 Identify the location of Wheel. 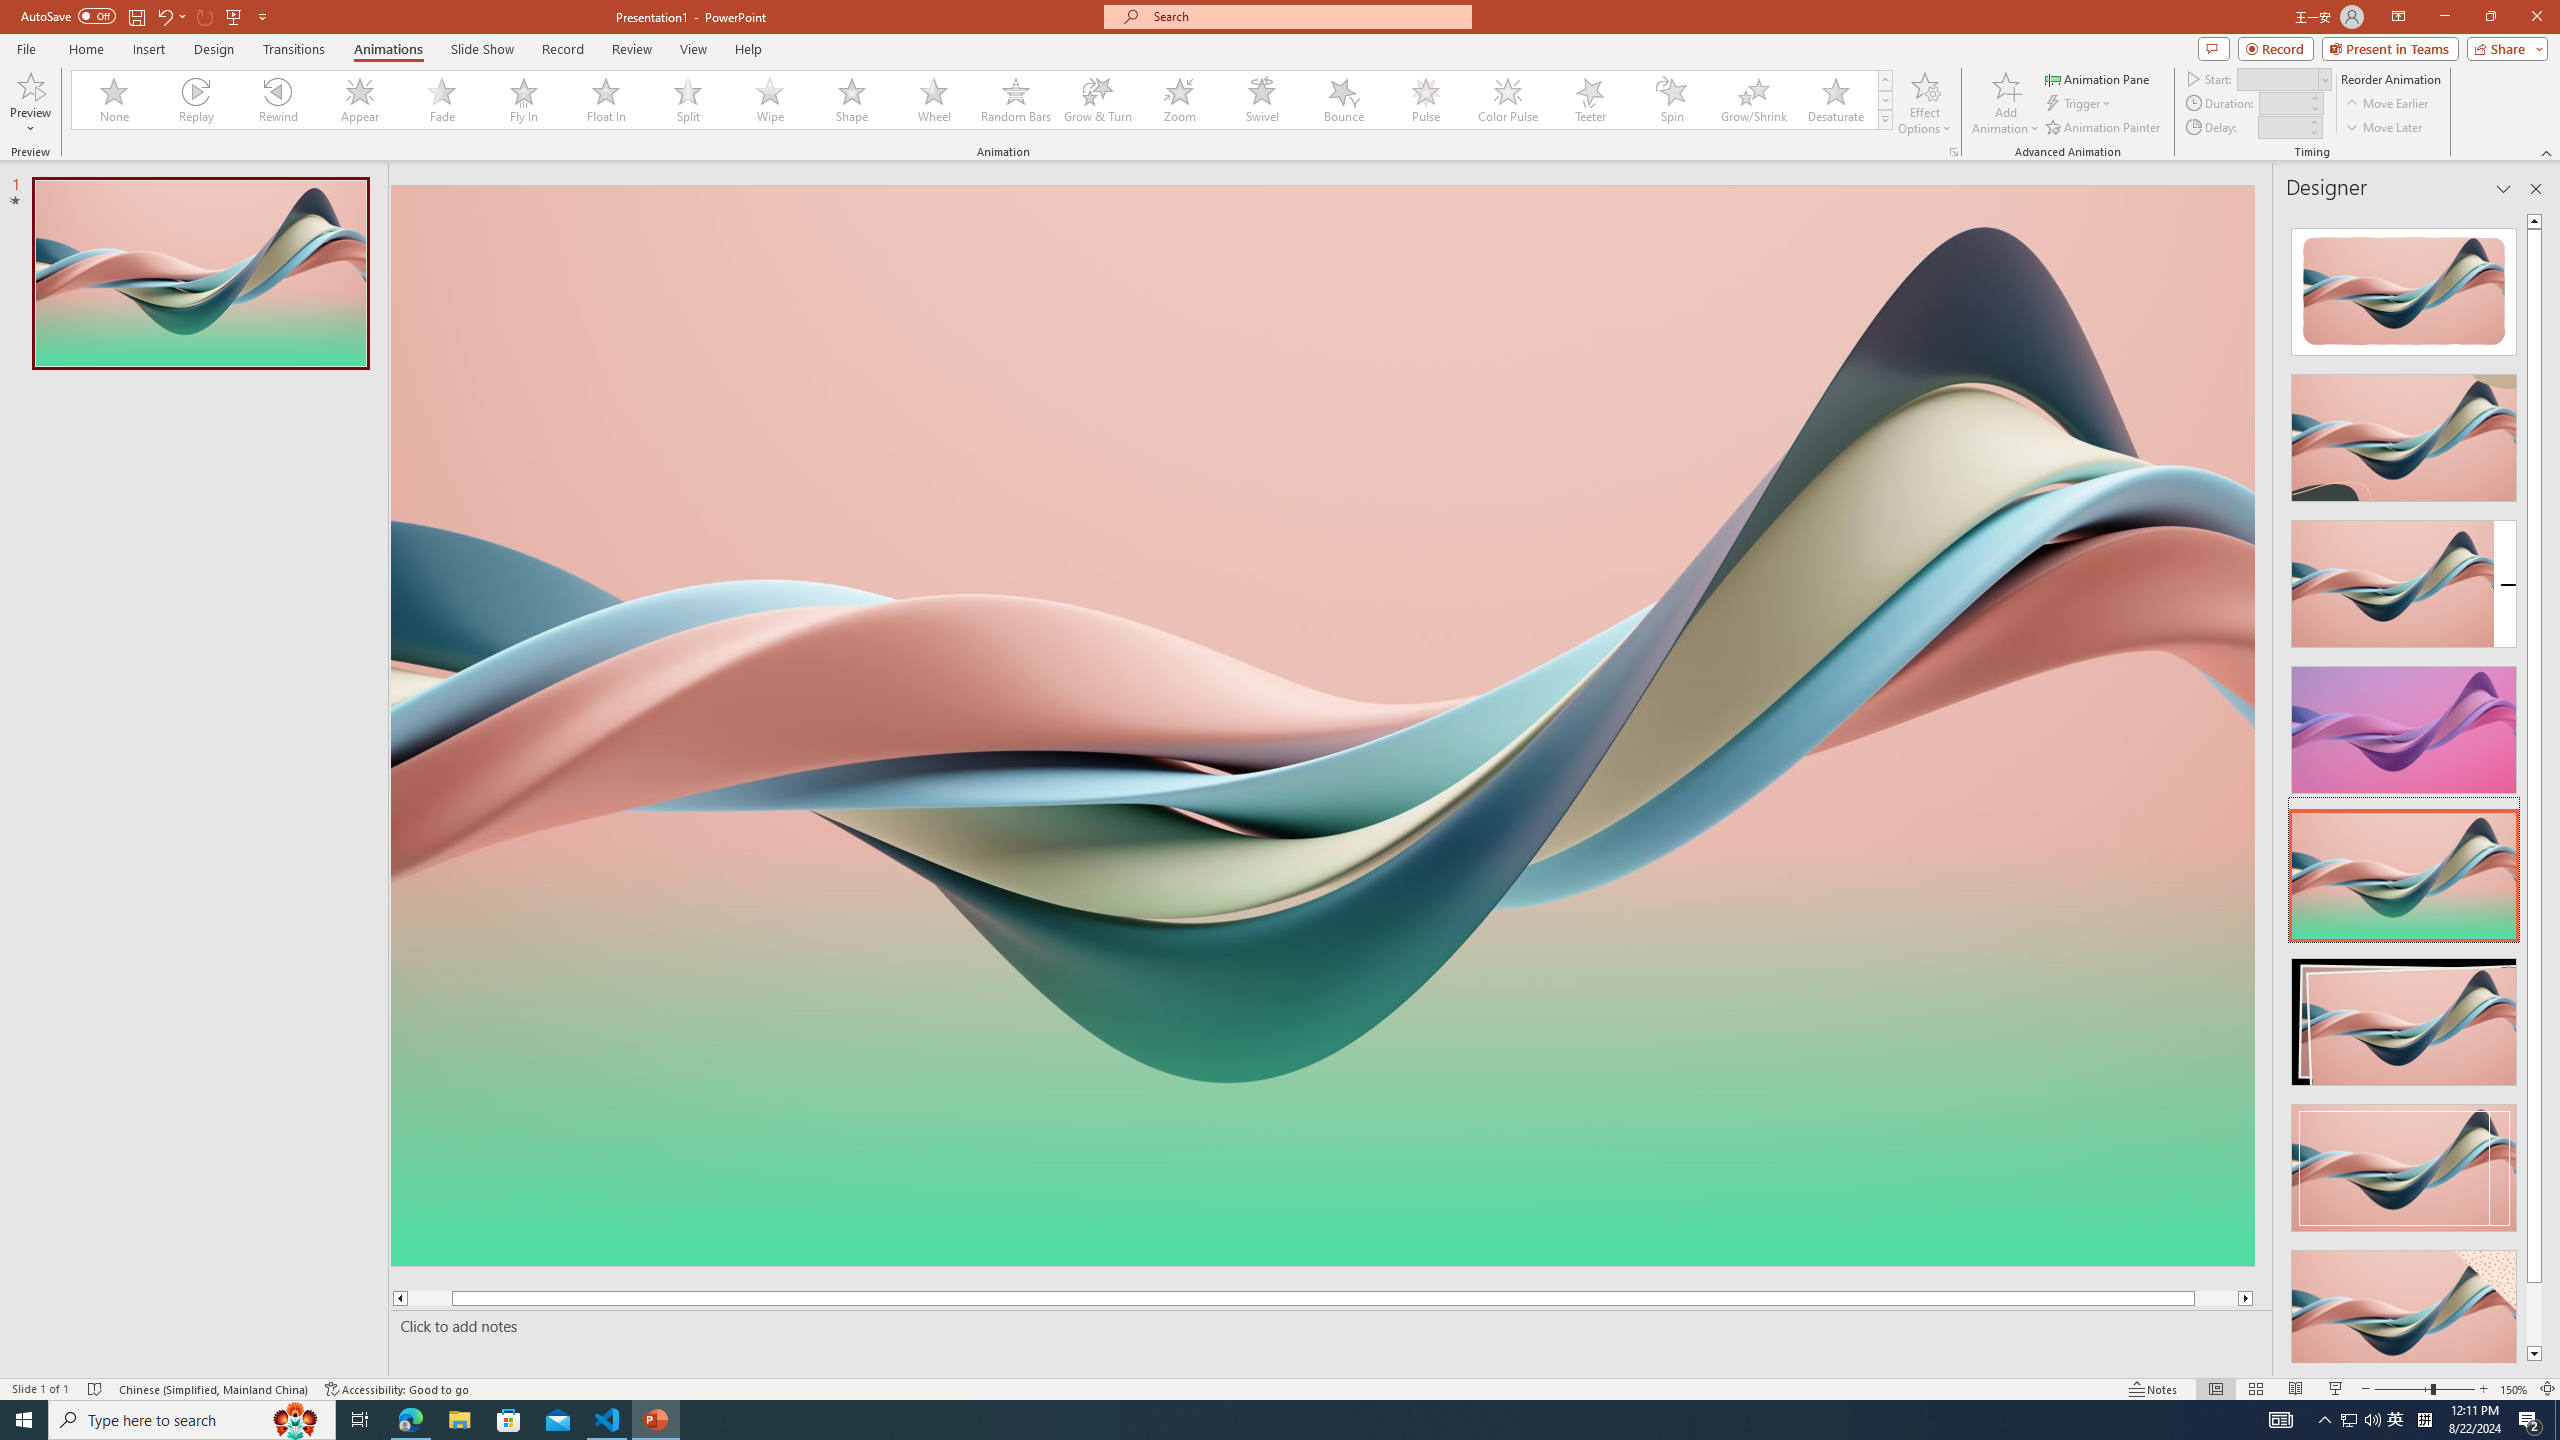
(934, 100).